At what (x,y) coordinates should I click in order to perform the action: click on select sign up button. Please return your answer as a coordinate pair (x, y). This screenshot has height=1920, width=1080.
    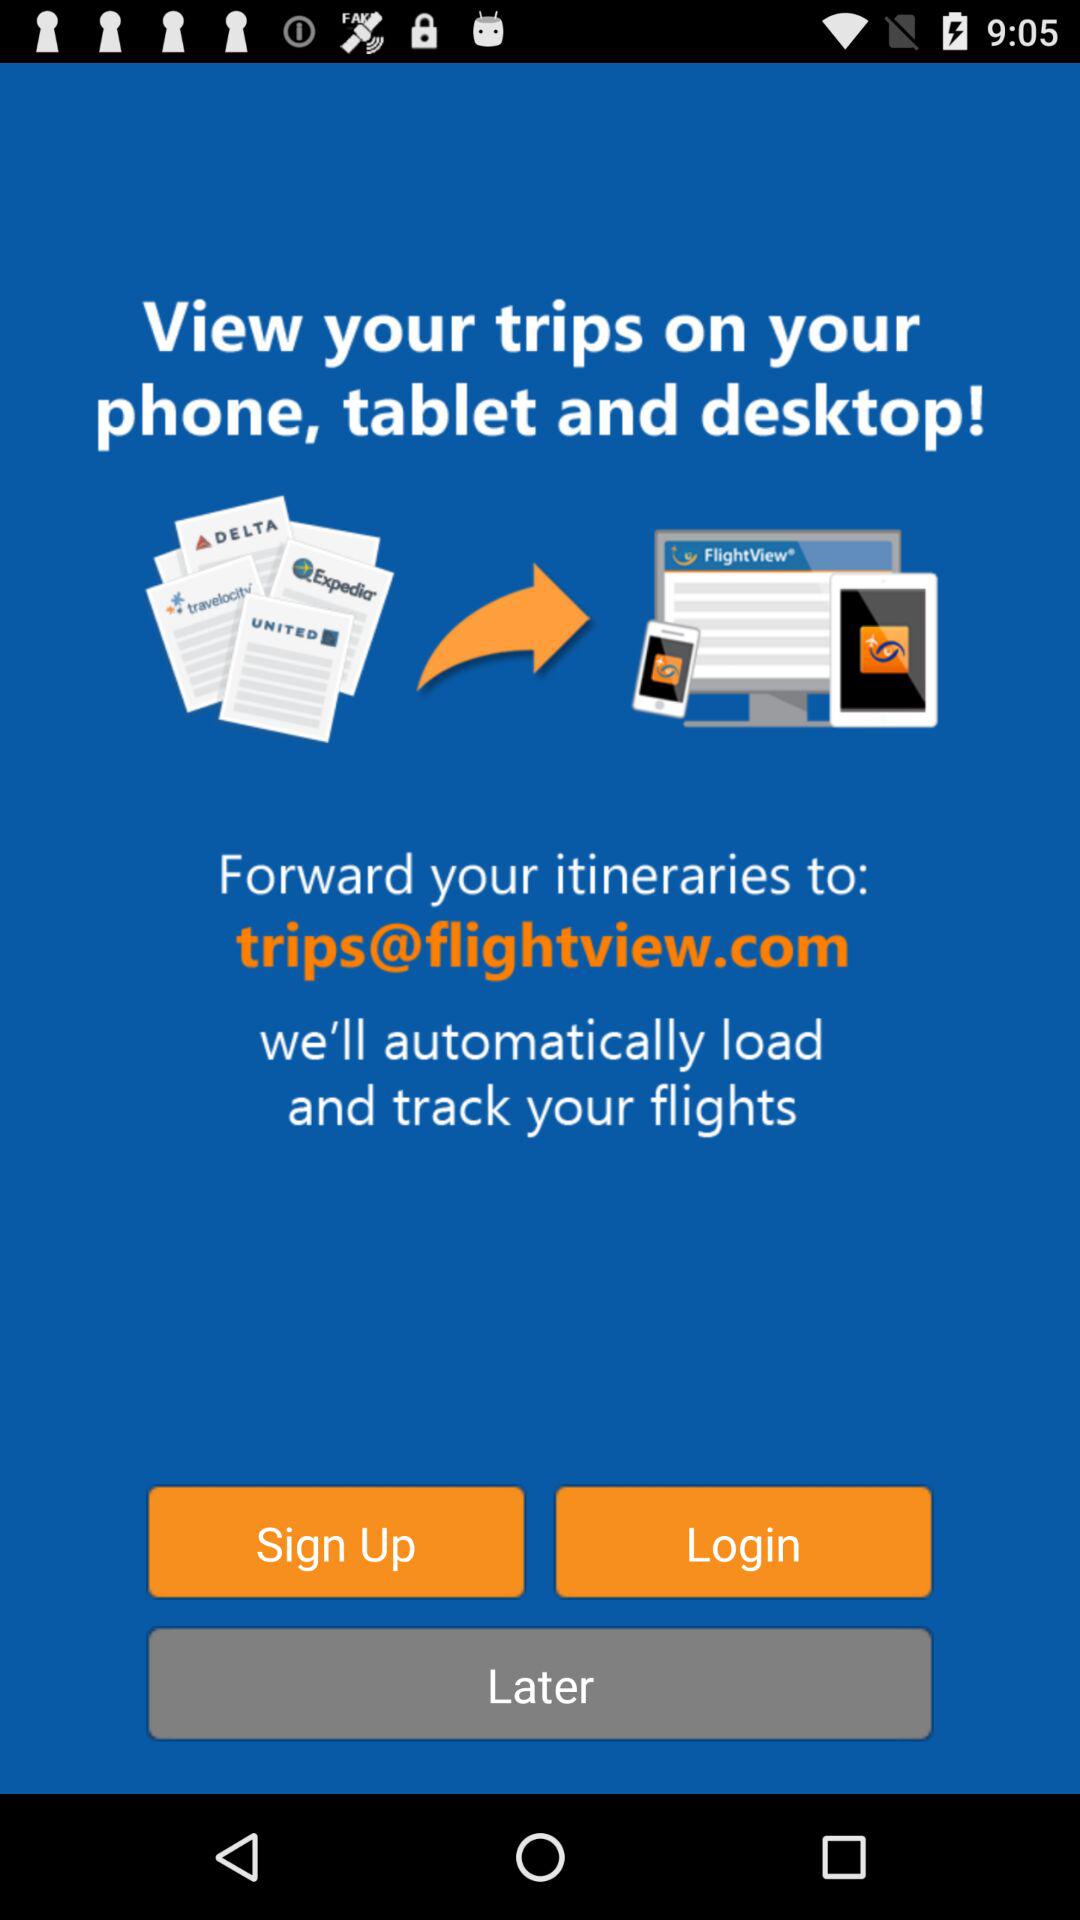
    Looking at the image, I should click on (336, 1542).